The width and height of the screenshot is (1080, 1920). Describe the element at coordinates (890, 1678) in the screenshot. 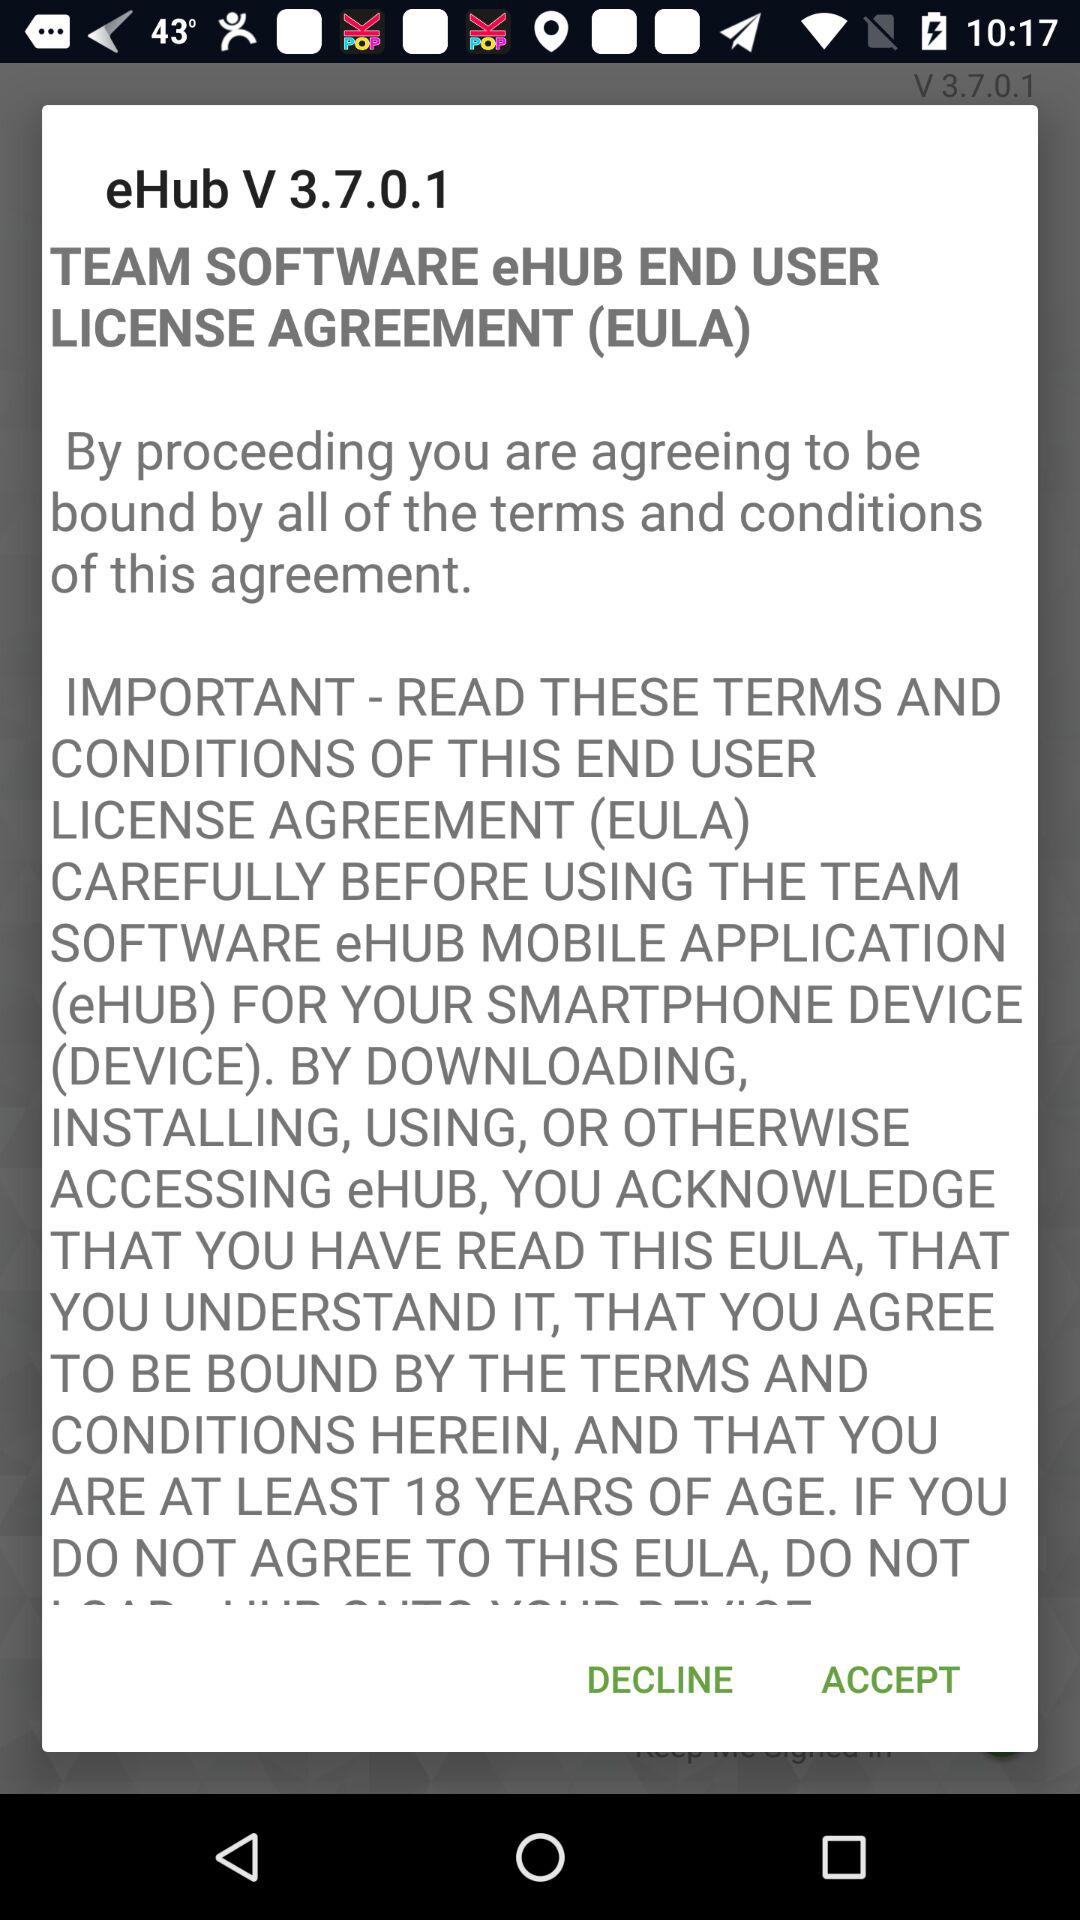

I see `select item below the team software ehub` at that location.